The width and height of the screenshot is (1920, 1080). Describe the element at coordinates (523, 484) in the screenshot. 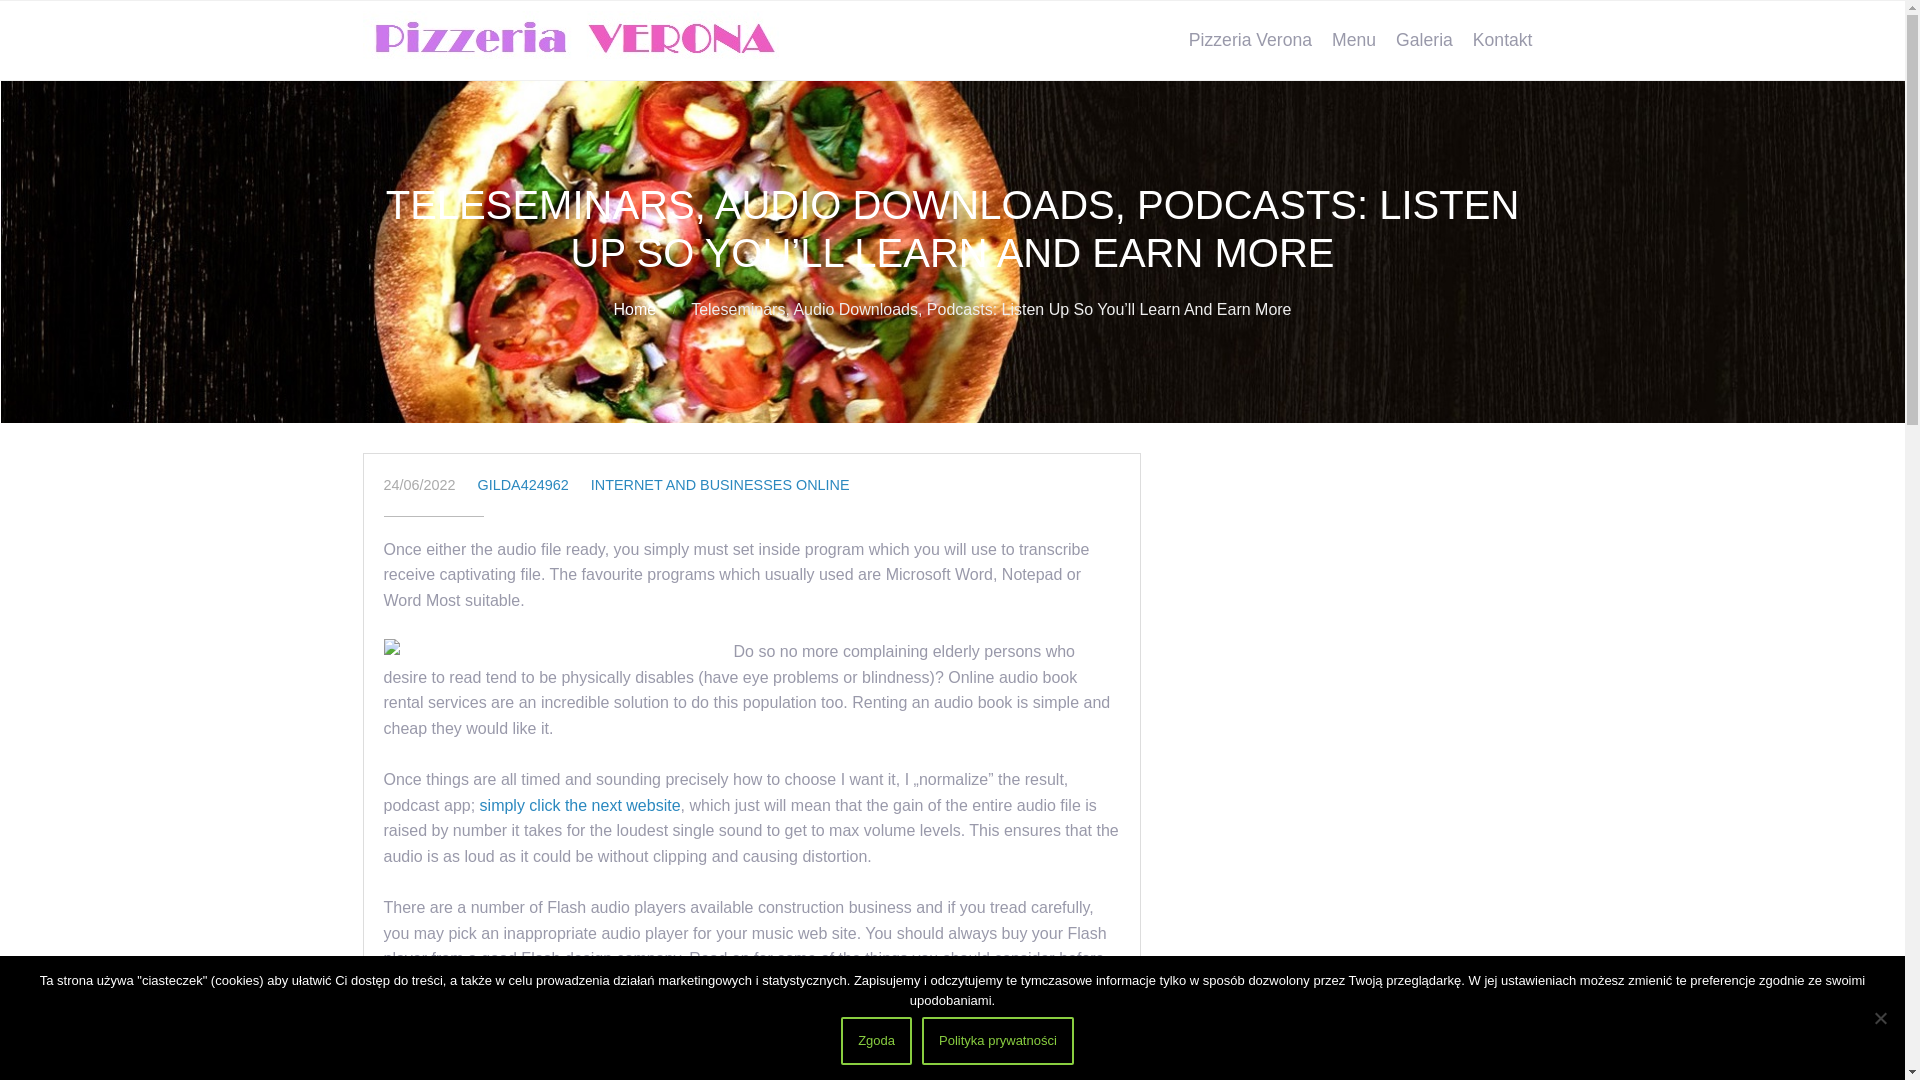

I see `GILDA424962` at that location.